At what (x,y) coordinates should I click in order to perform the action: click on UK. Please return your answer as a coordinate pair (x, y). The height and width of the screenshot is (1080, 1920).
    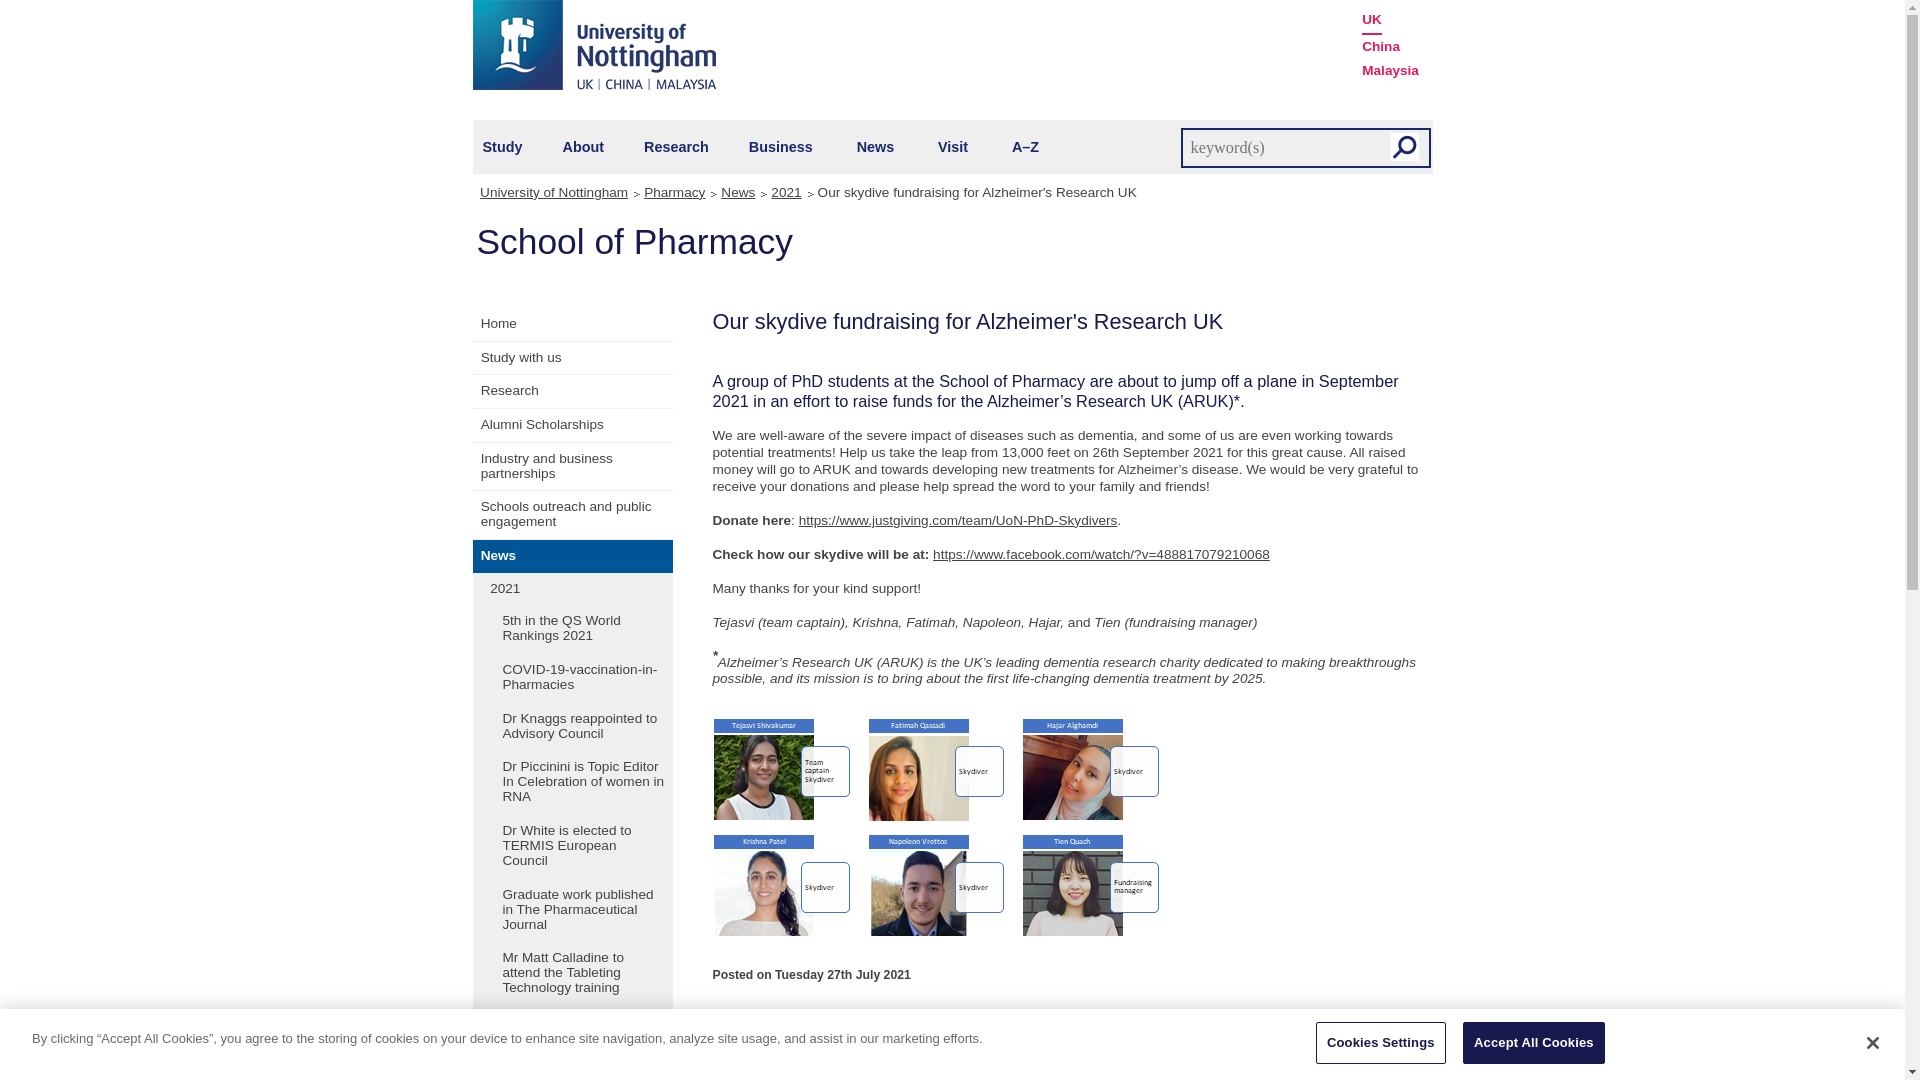
    Looking at the image, I should click on (1372, 20).